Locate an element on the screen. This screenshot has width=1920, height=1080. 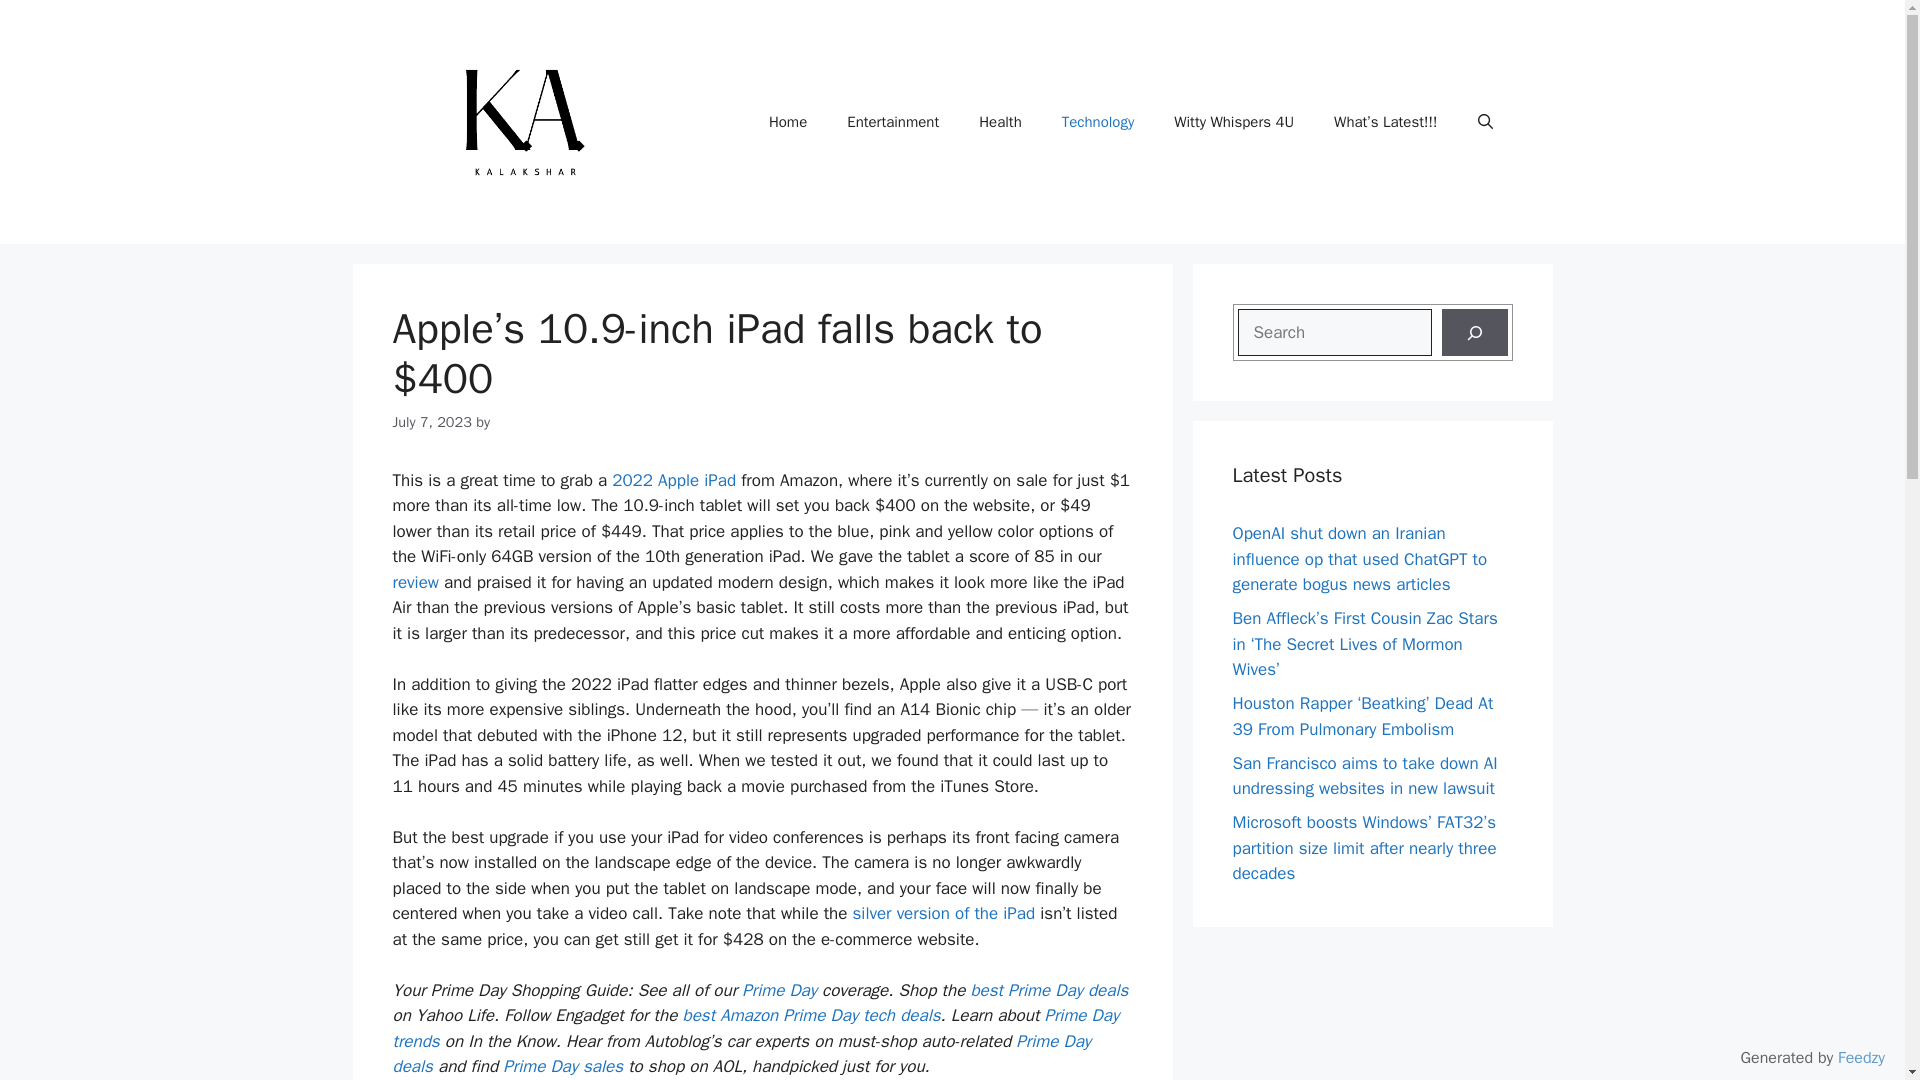
2022 Apple iPad is located at coordinates (674, 480).